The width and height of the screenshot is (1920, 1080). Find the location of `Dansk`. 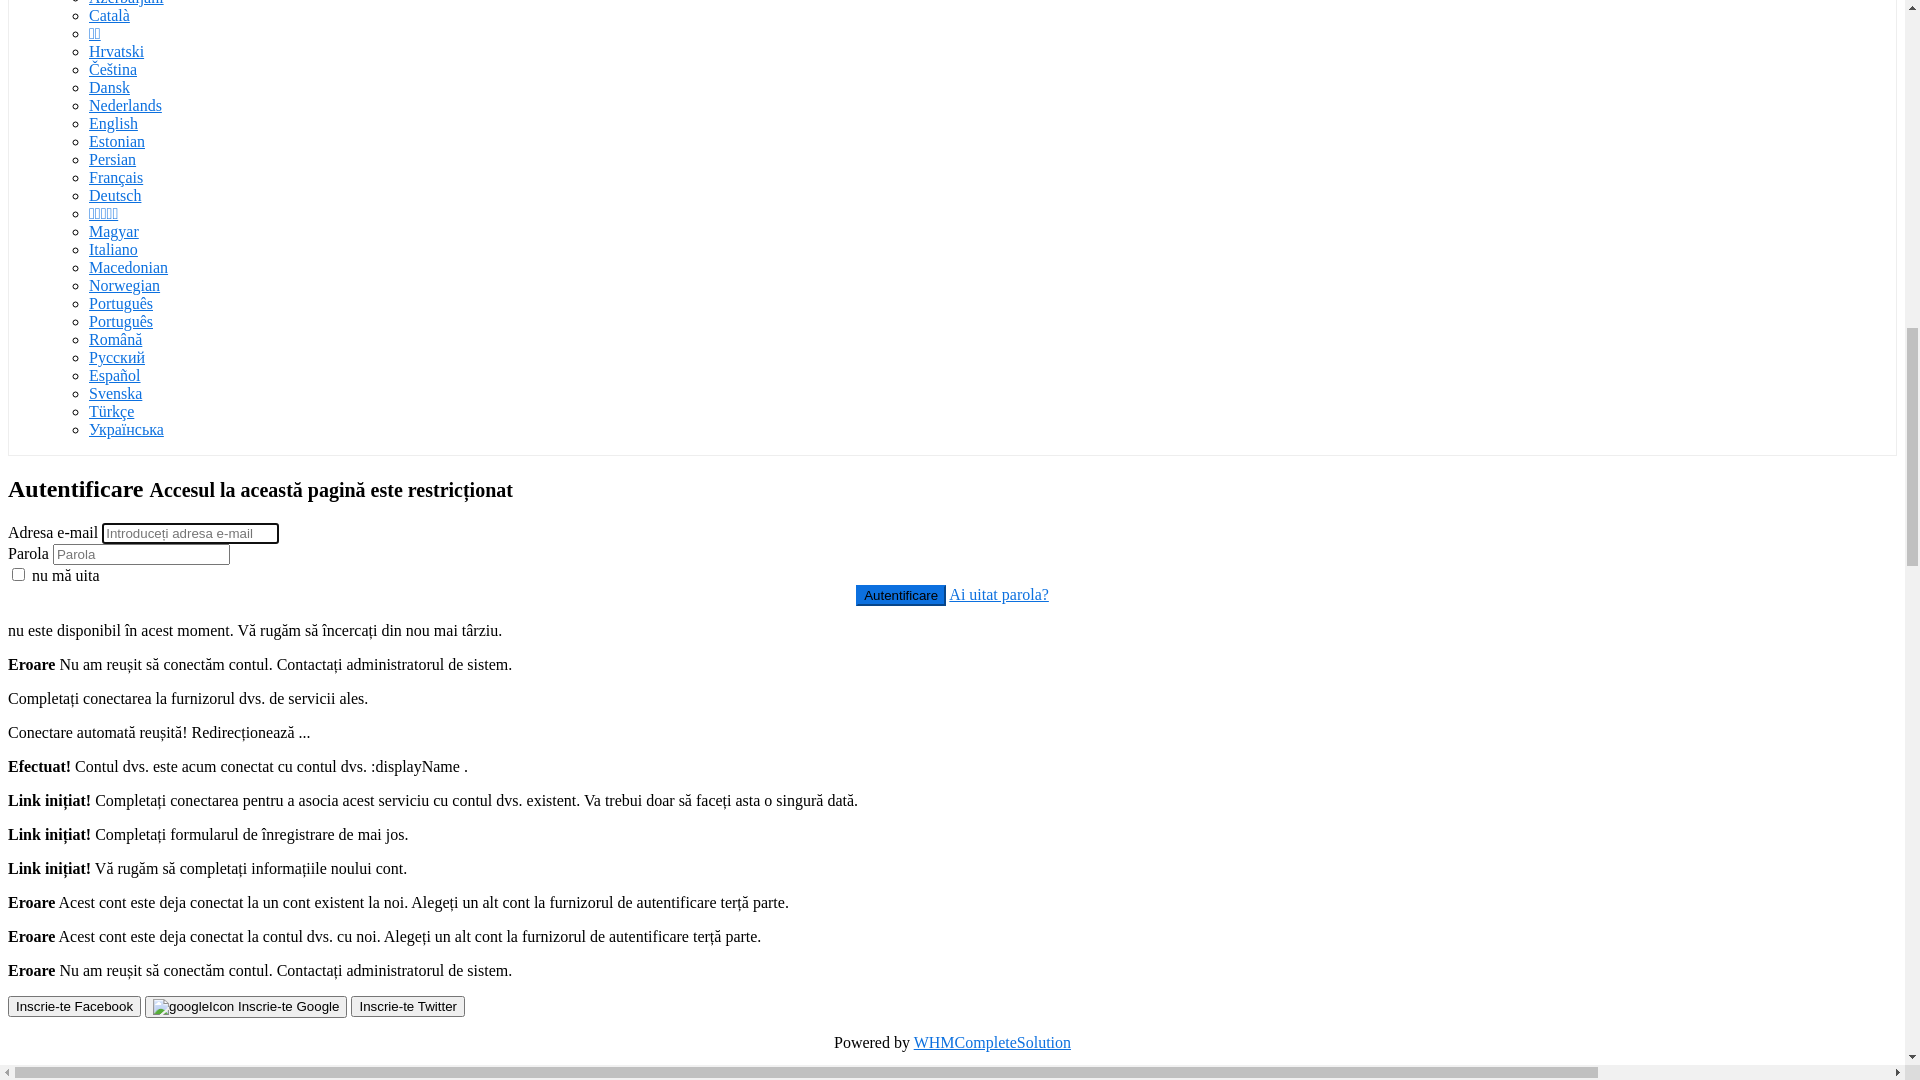

Dansk is located at coordinates (110, 900).